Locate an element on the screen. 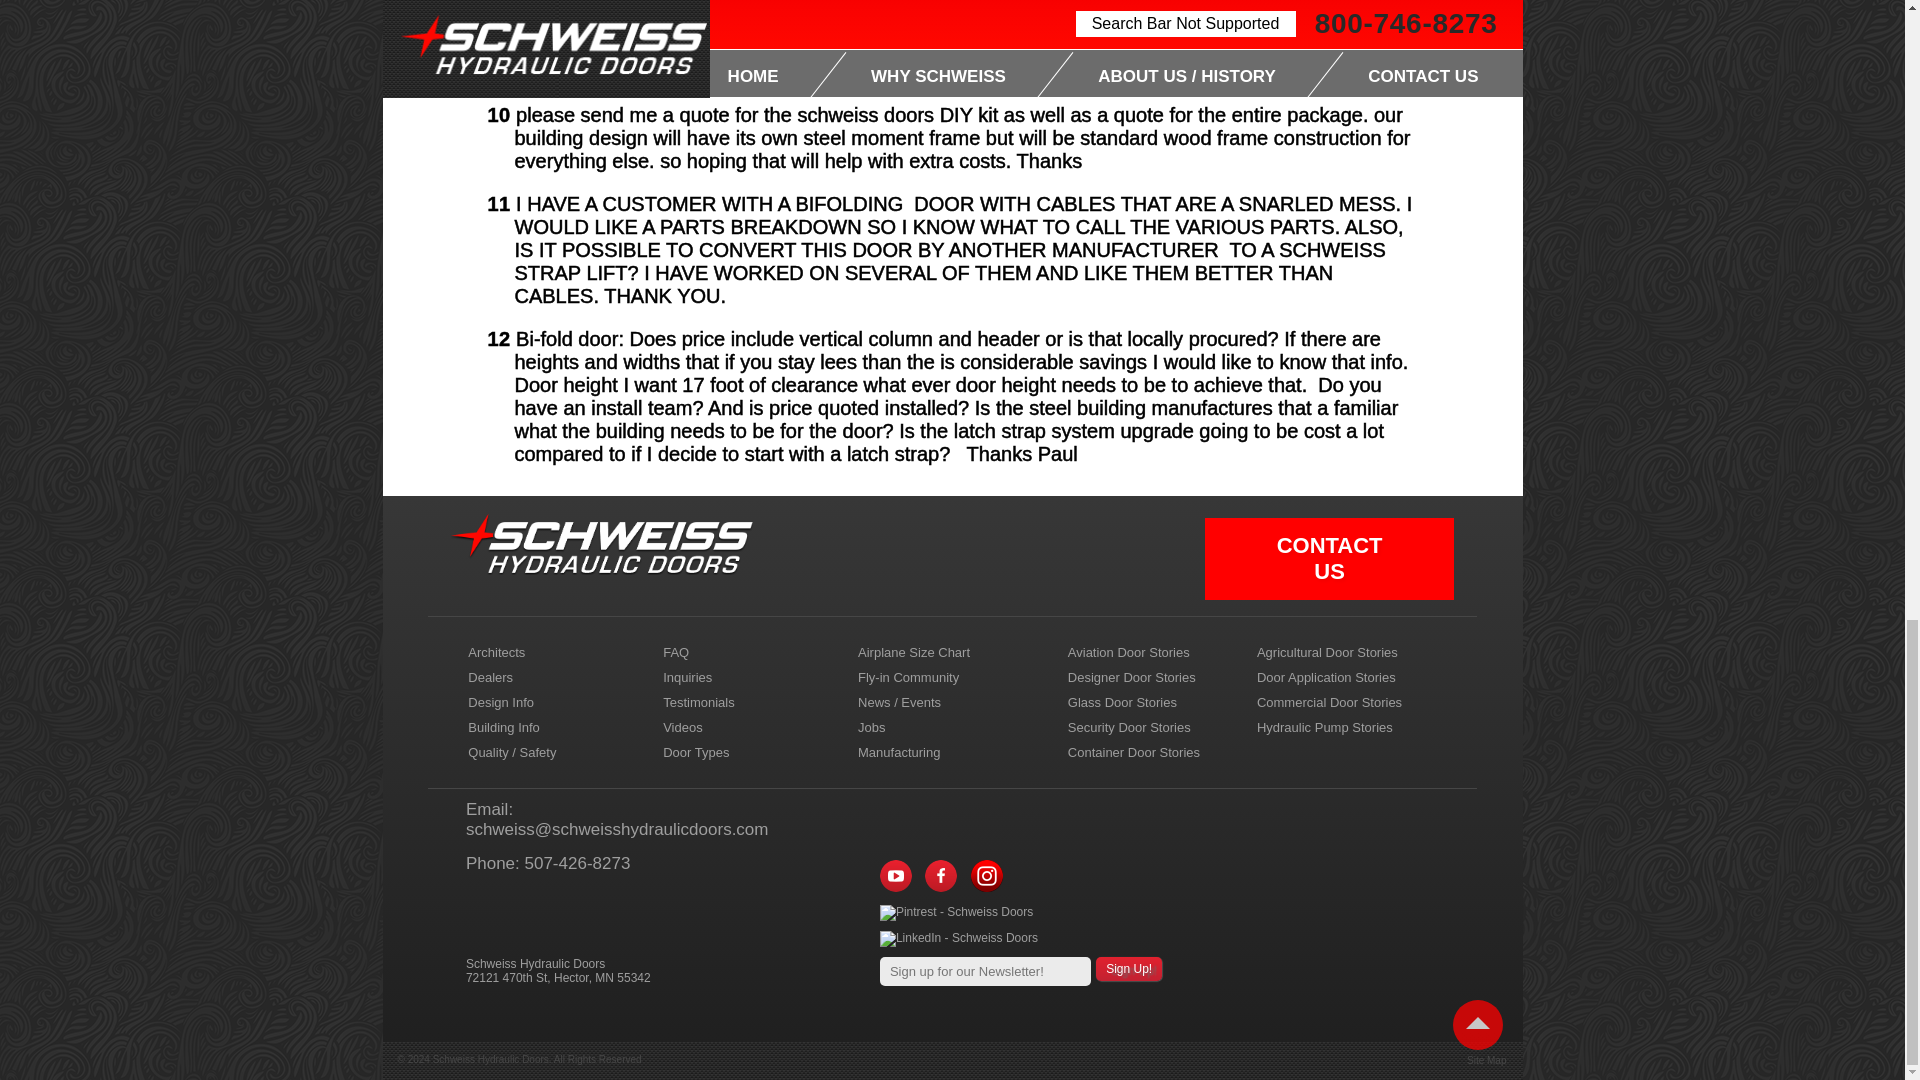  Building Info is located at coordinates (557, 726).